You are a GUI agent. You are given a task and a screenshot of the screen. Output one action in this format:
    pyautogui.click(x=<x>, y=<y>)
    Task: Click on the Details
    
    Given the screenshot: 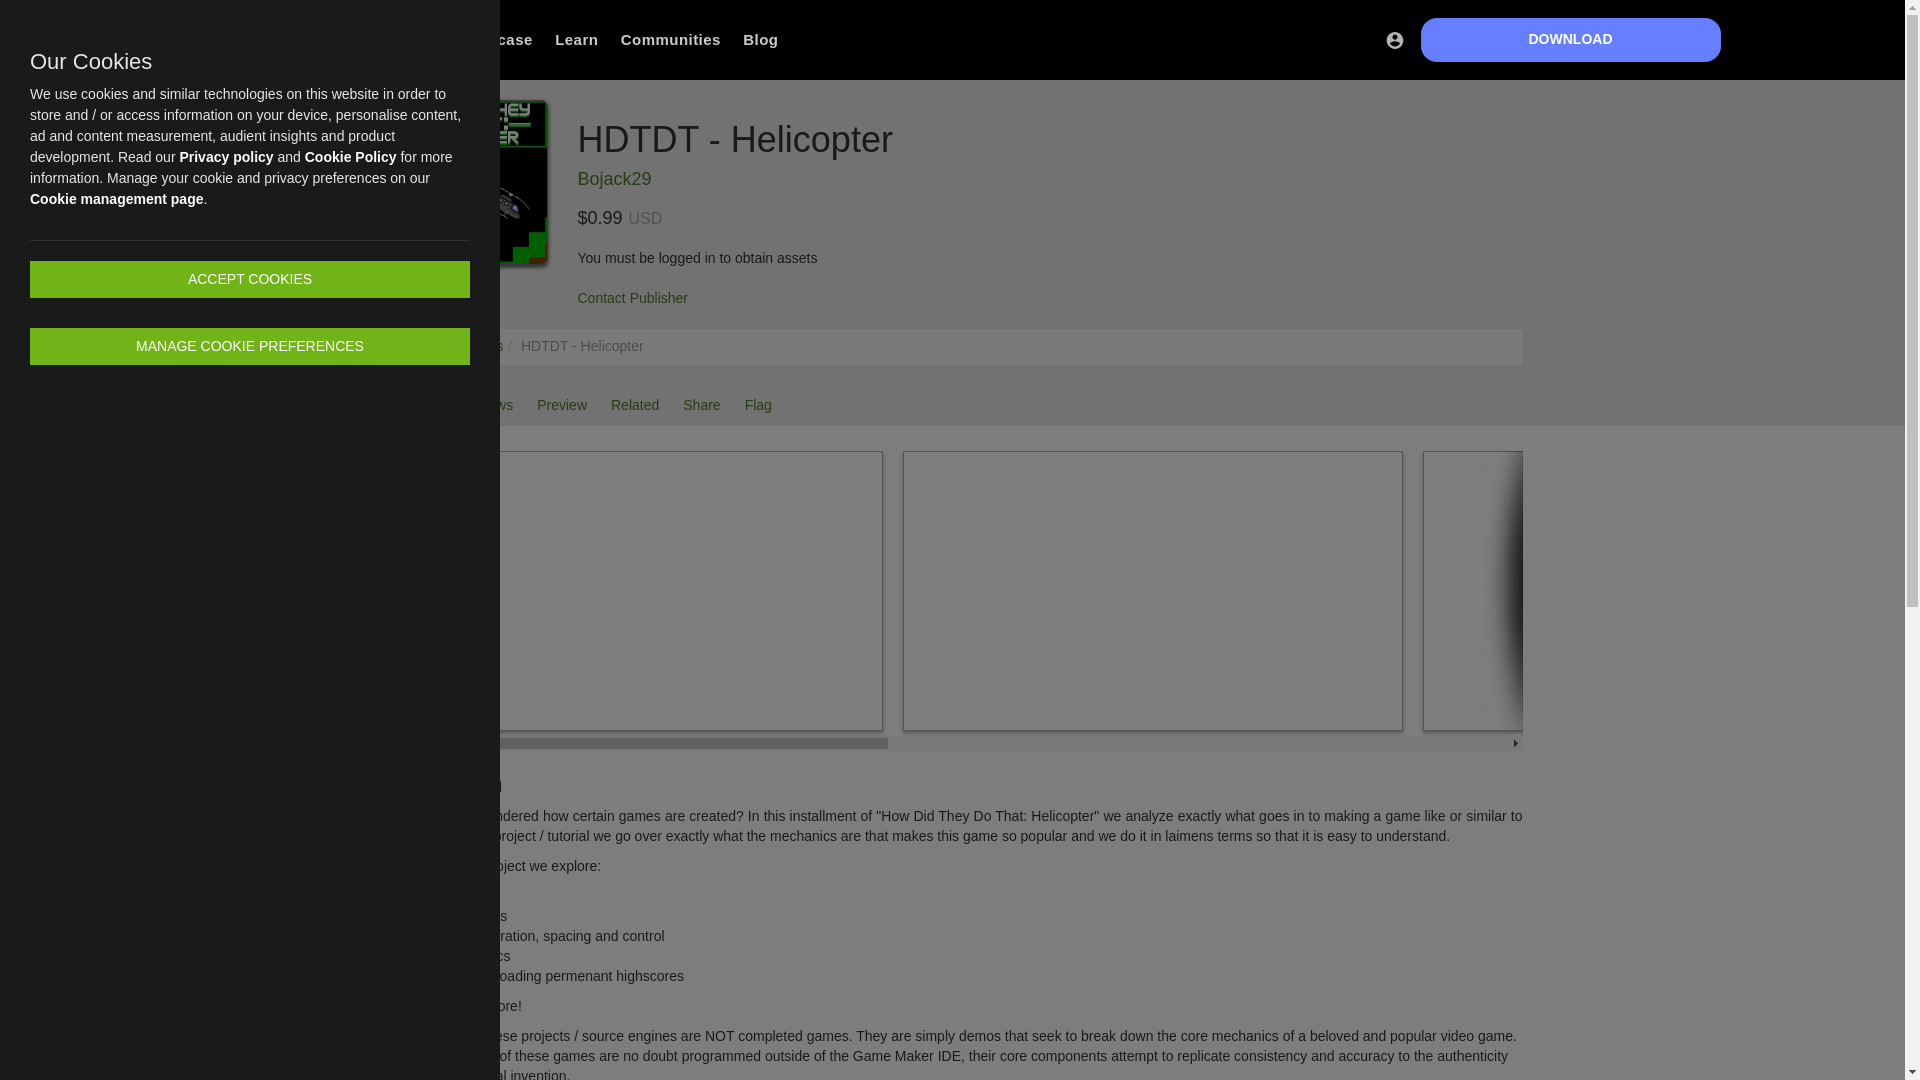 What is the action you would take?
    pyautogui.click(x=414, y=405)
    